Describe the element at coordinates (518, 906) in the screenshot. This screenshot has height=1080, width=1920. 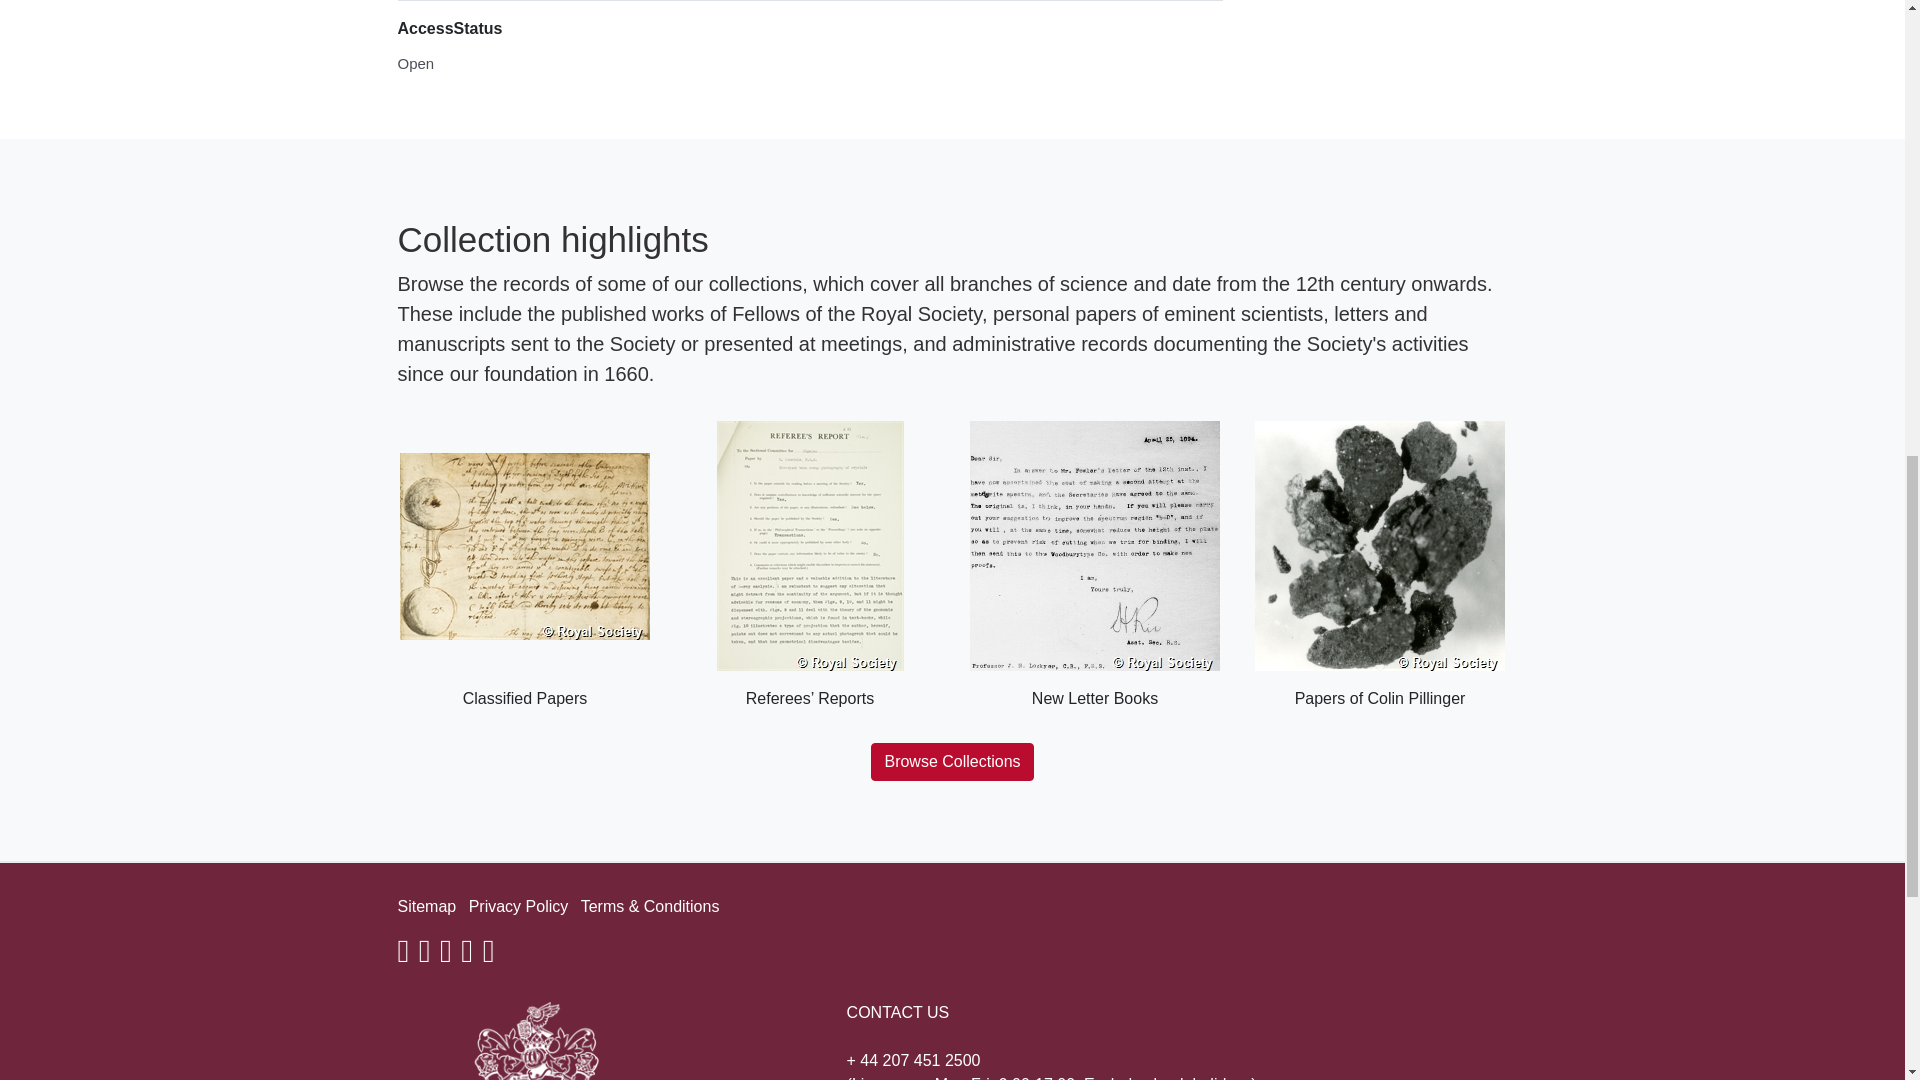
I see `Privacy Policy` at that location.